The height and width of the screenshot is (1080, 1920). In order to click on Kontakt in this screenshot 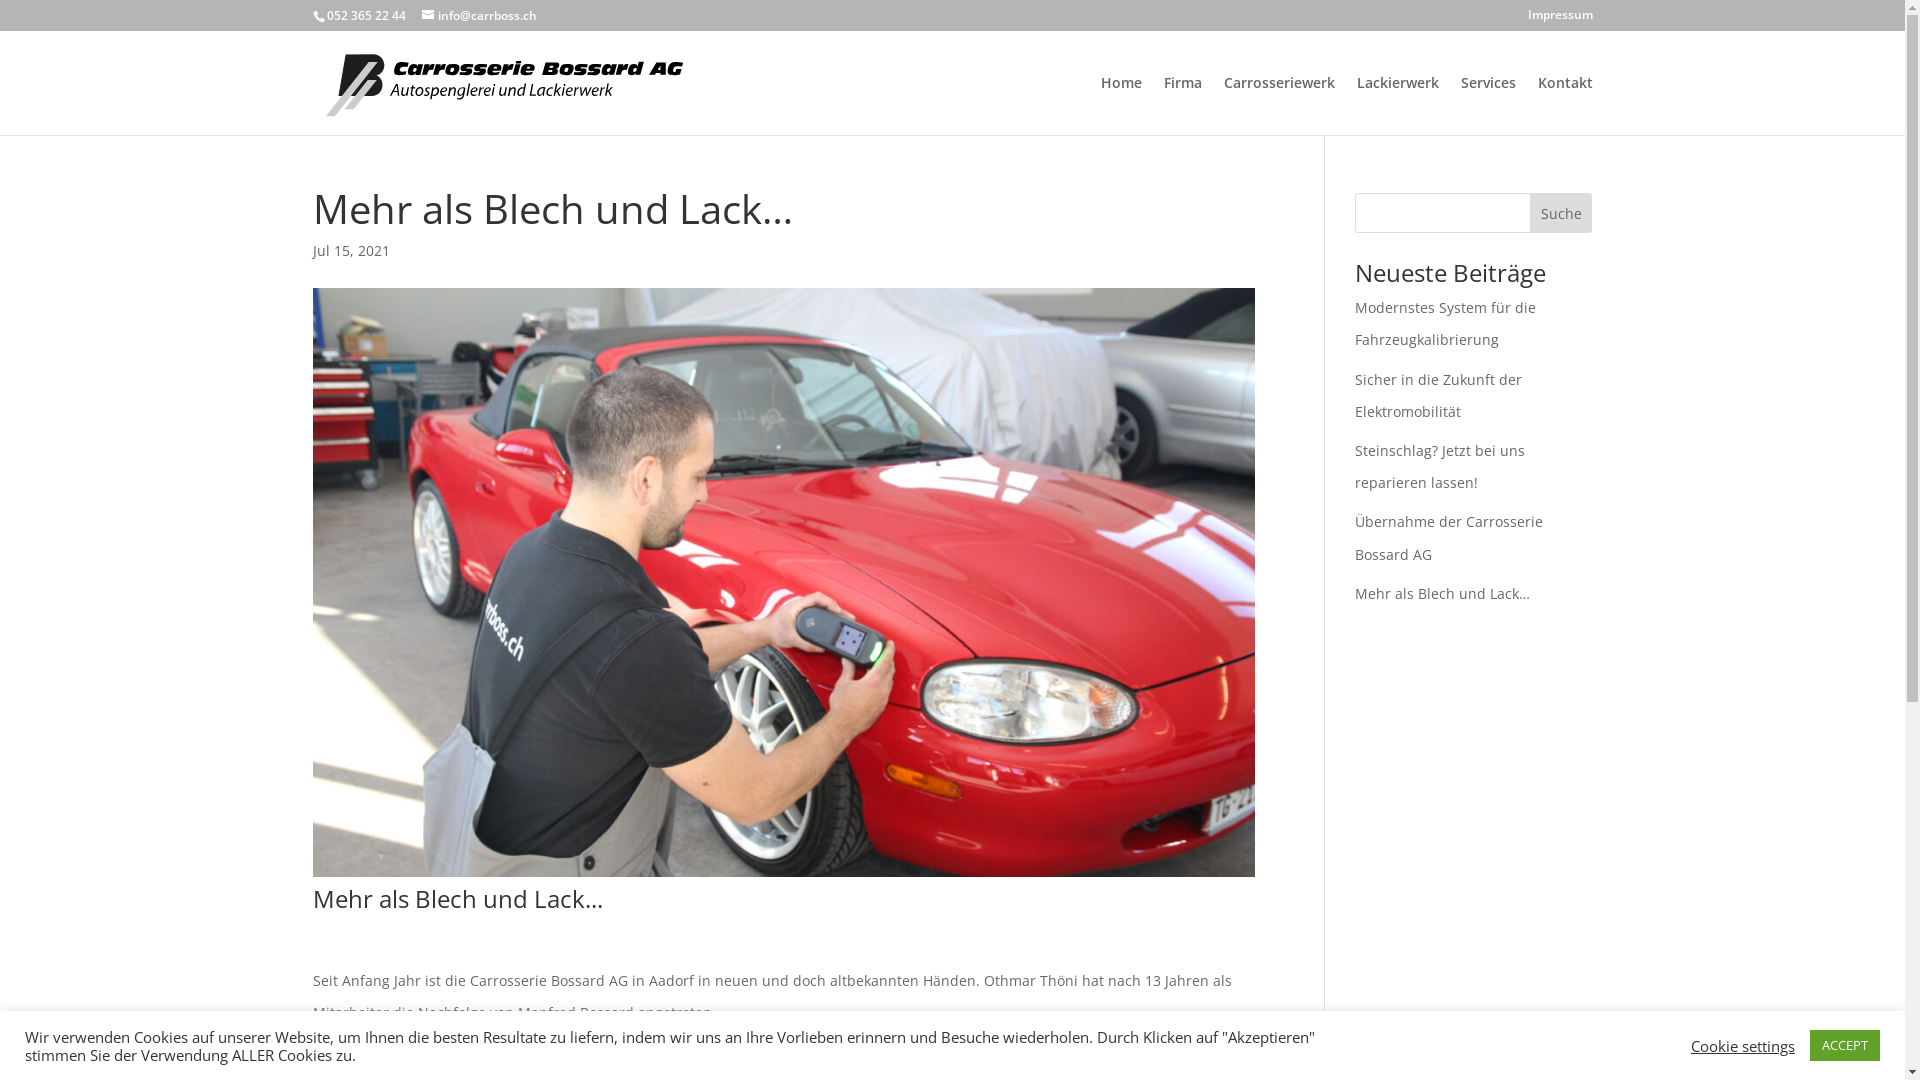, I will do `click(1566, 106)`.